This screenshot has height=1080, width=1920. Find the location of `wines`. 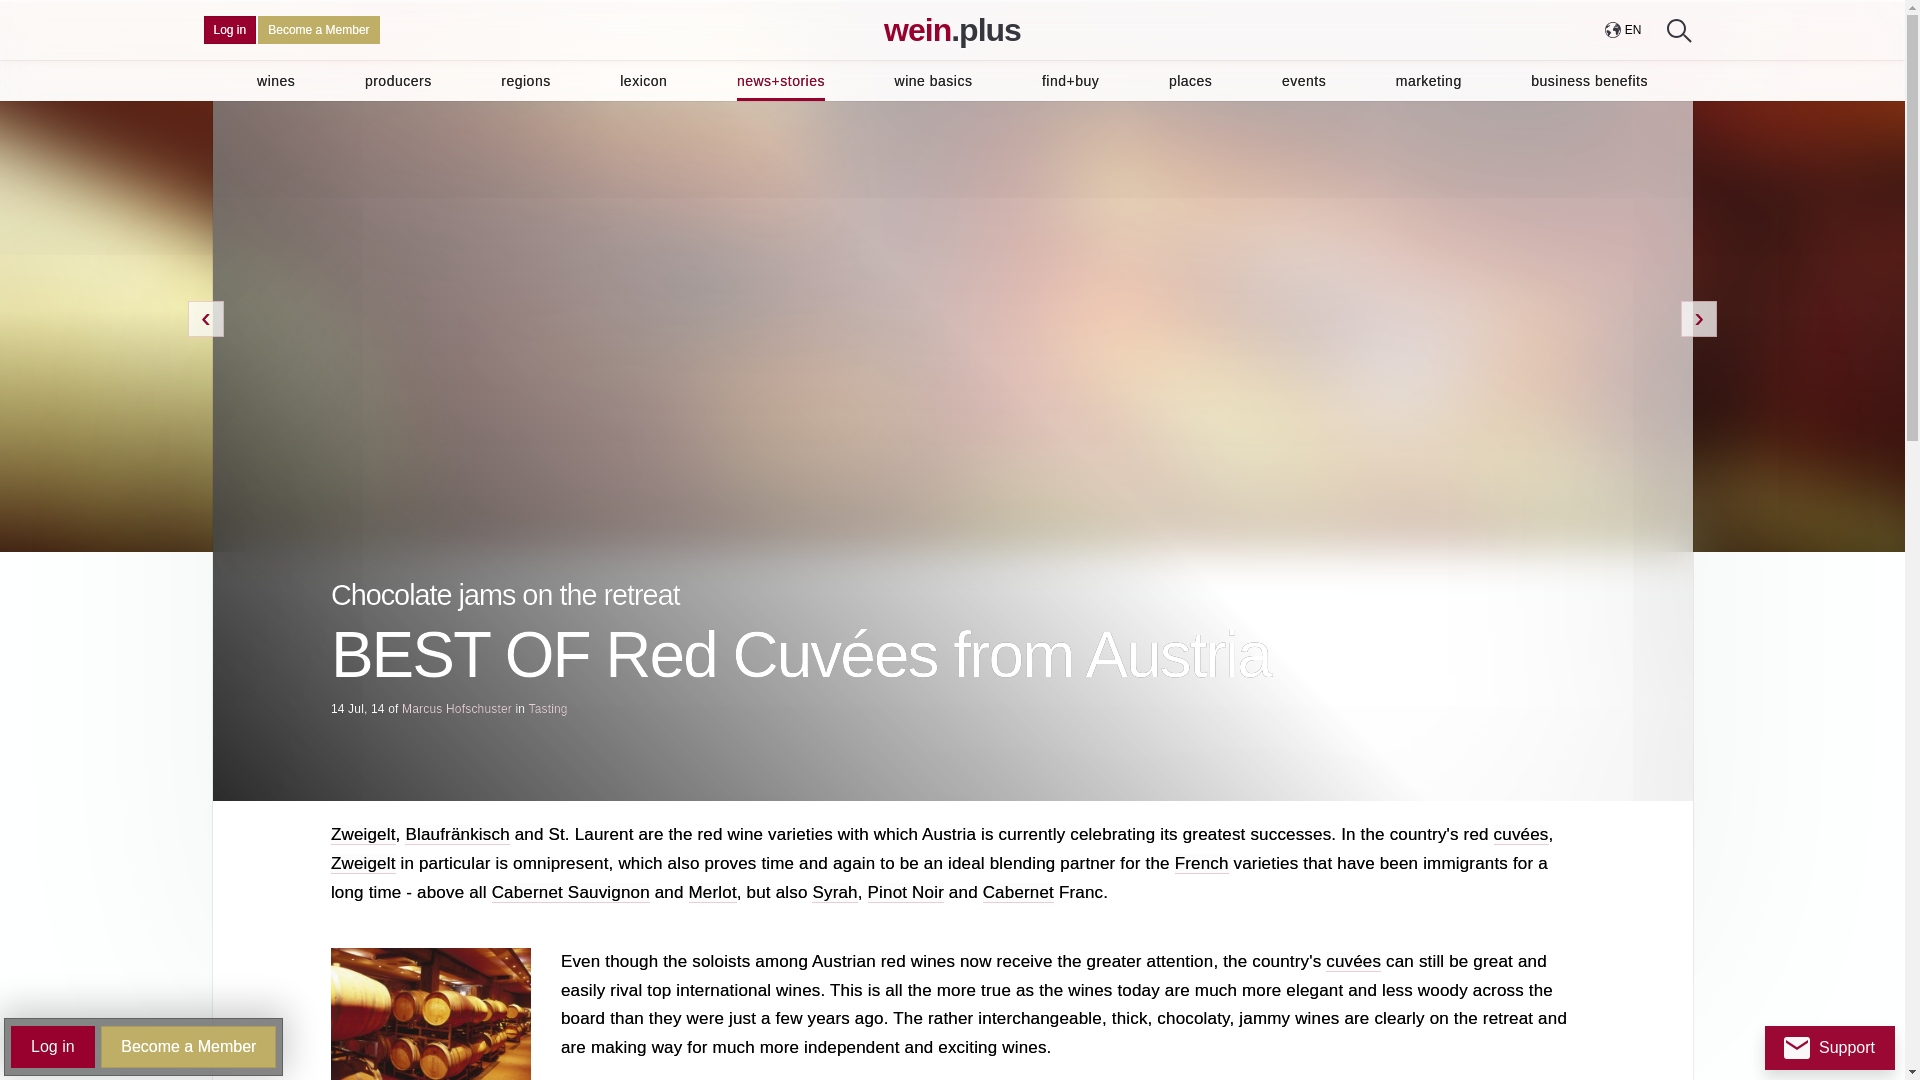

wines is located at coordinates (276, 80).